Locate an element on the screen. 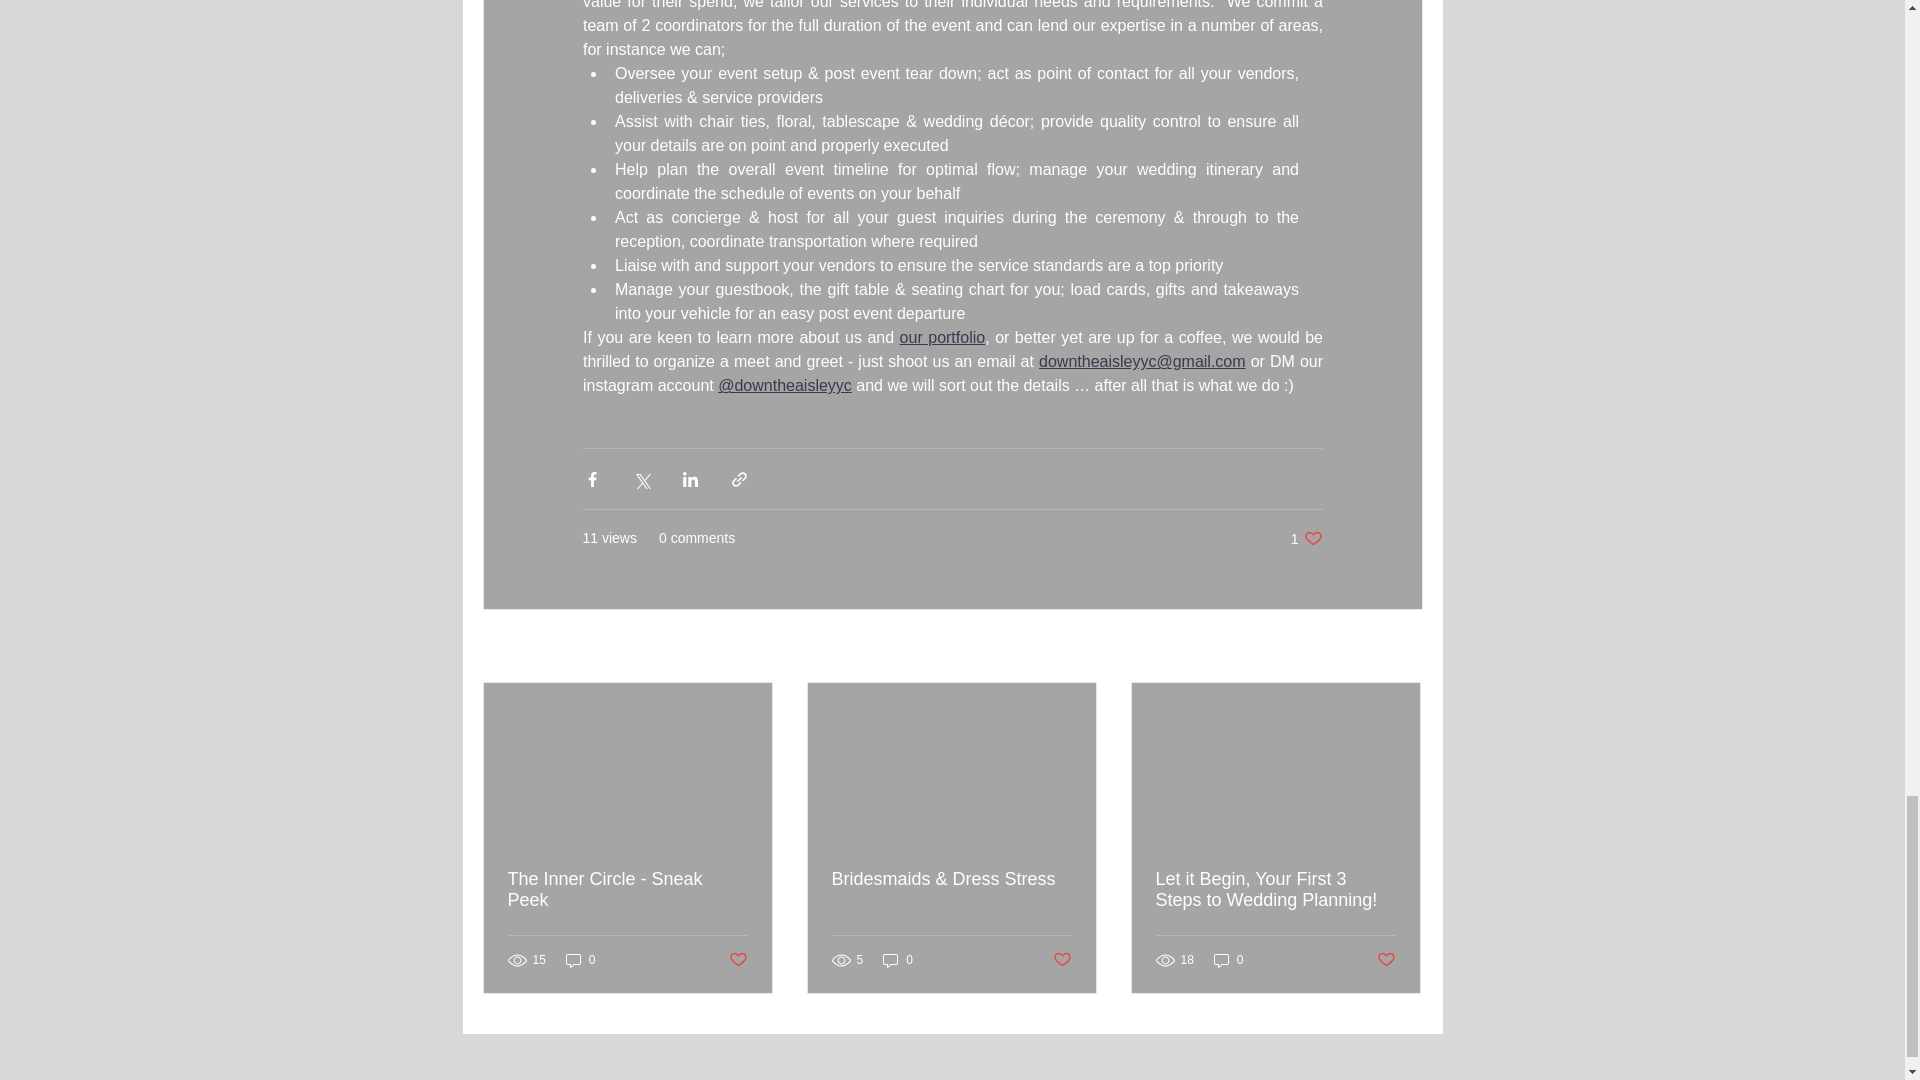 The height and width of the screenshot is (1080, 1920). 0 is located at coordinates (1386, 960).